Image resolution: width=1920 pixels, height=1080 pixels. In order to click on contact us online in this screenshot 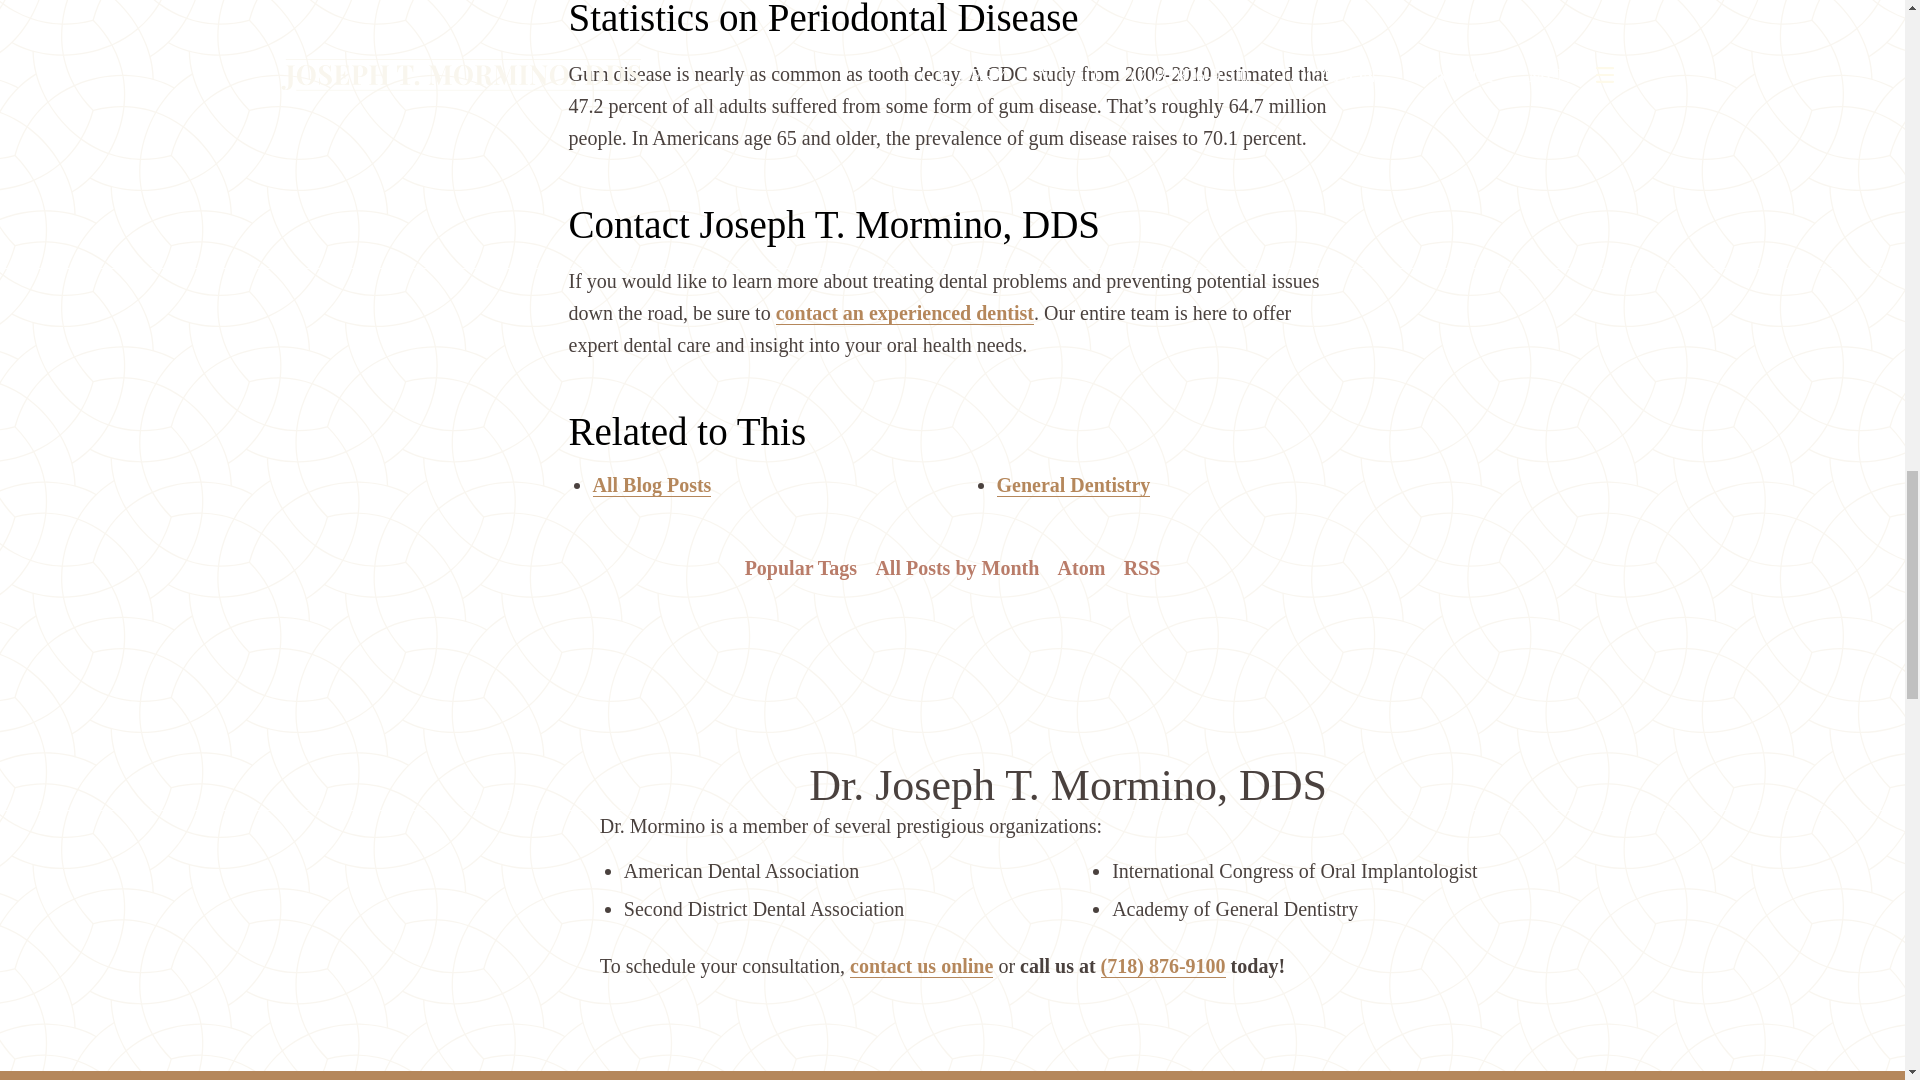, I will do `click(921, 966)`.